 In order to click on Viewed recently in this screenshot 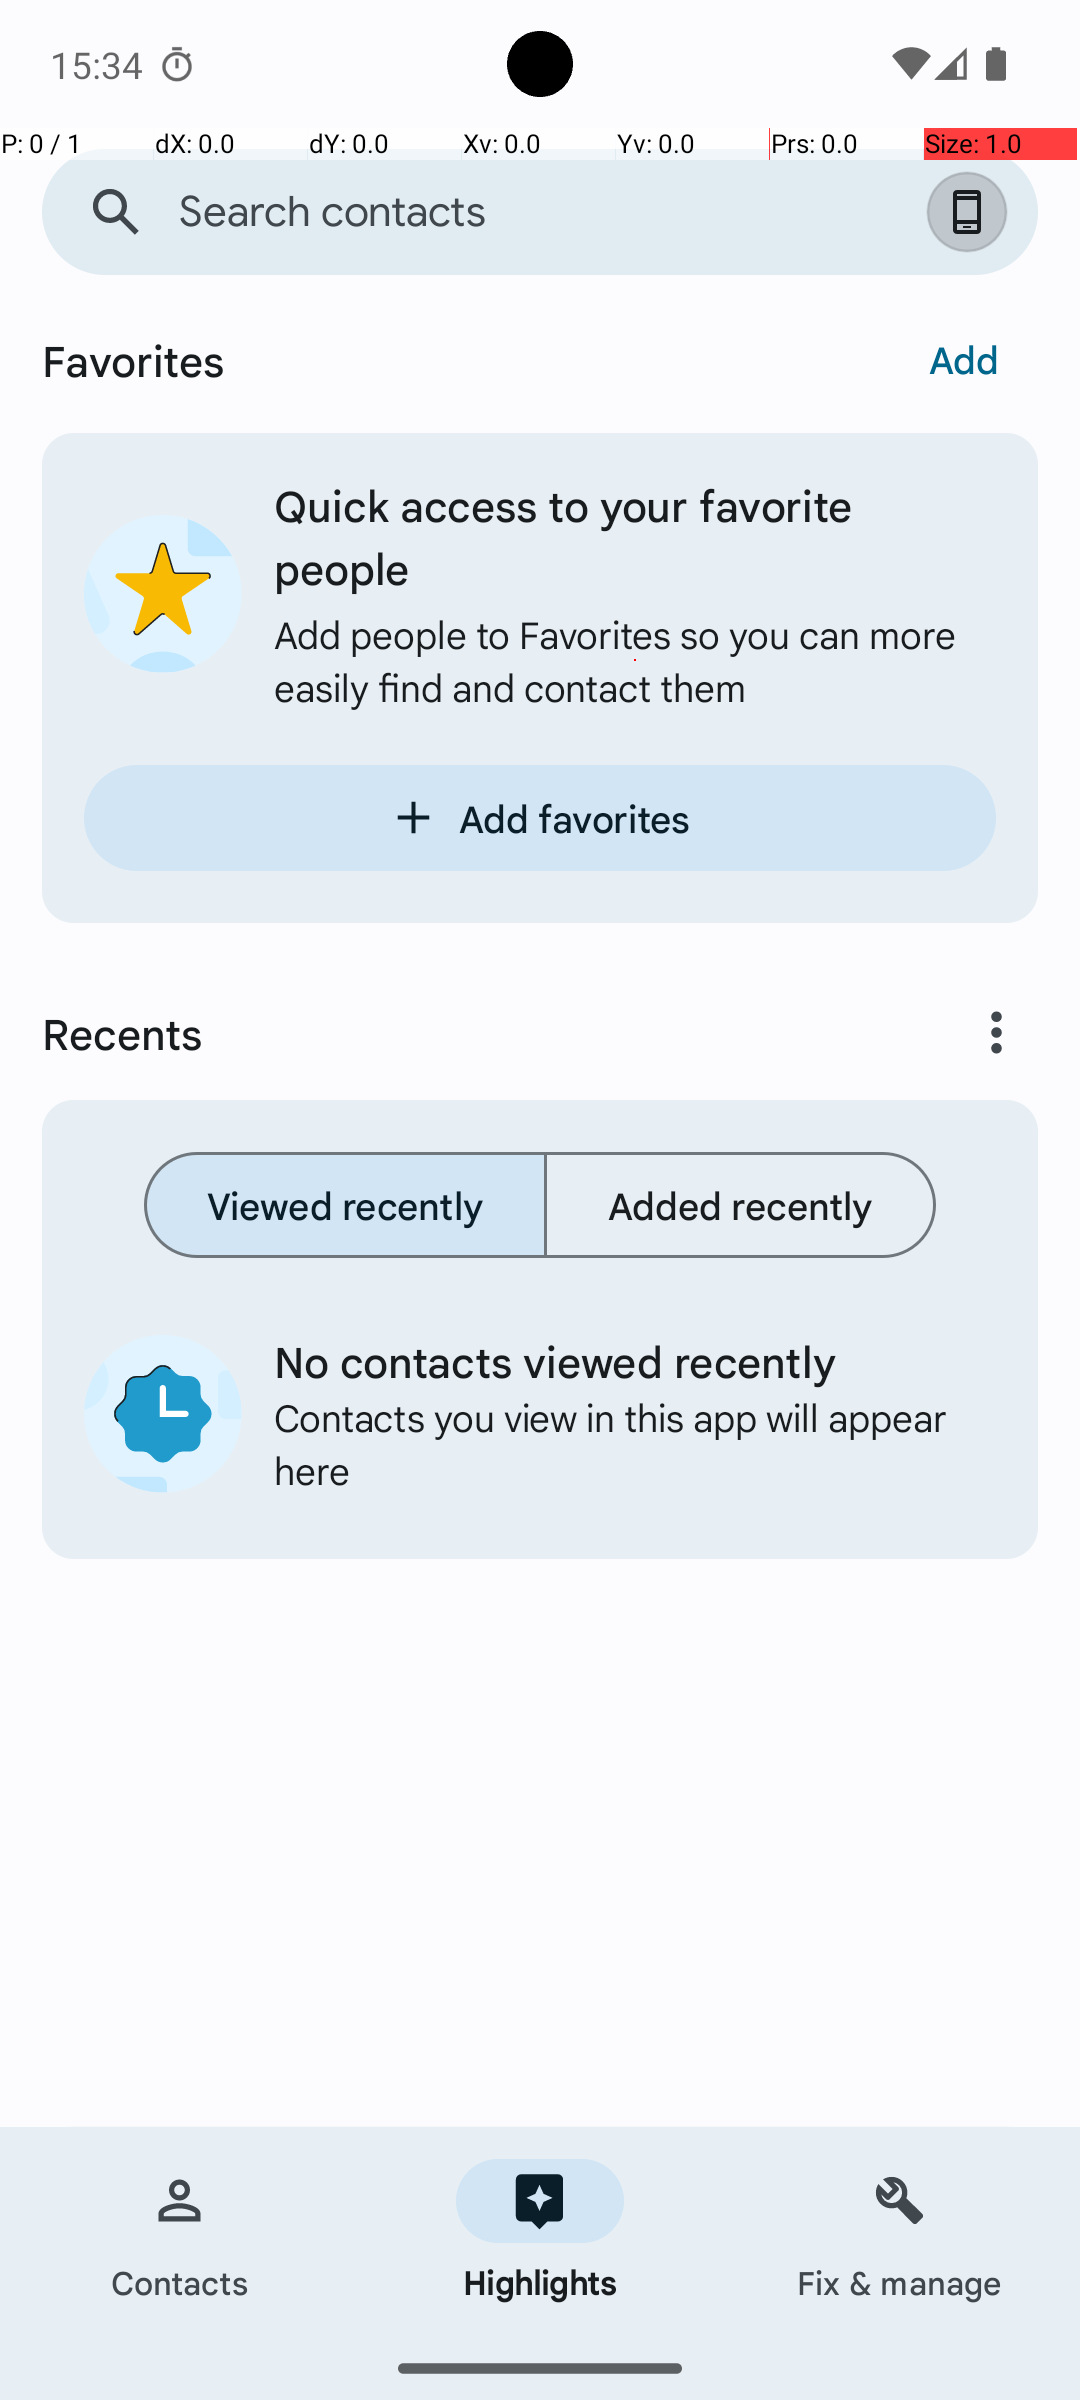, I will do `click(346, 1205)`.